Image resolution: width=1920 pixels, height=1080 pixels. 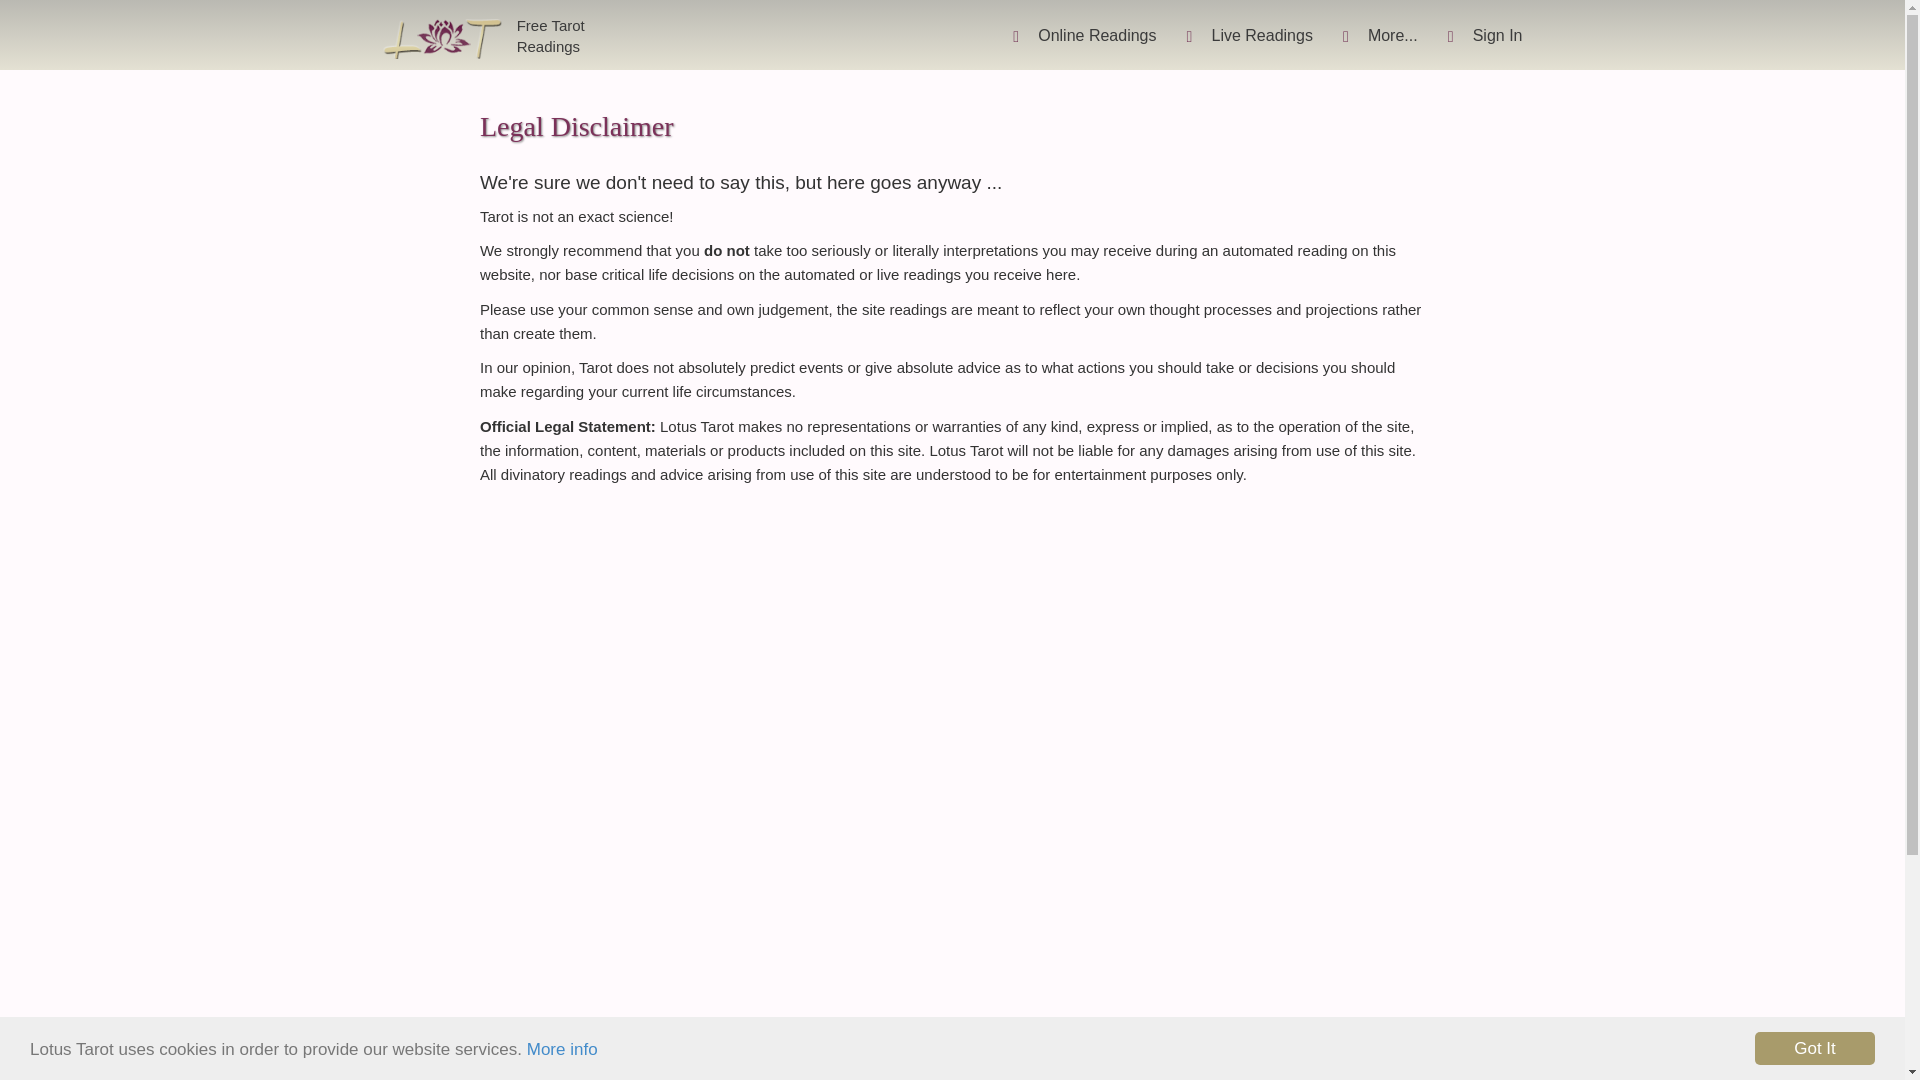 What do you see at coordinates (1484, 35) in the screenshot?
I see `Sign In` at bounding box center [1484, 35].